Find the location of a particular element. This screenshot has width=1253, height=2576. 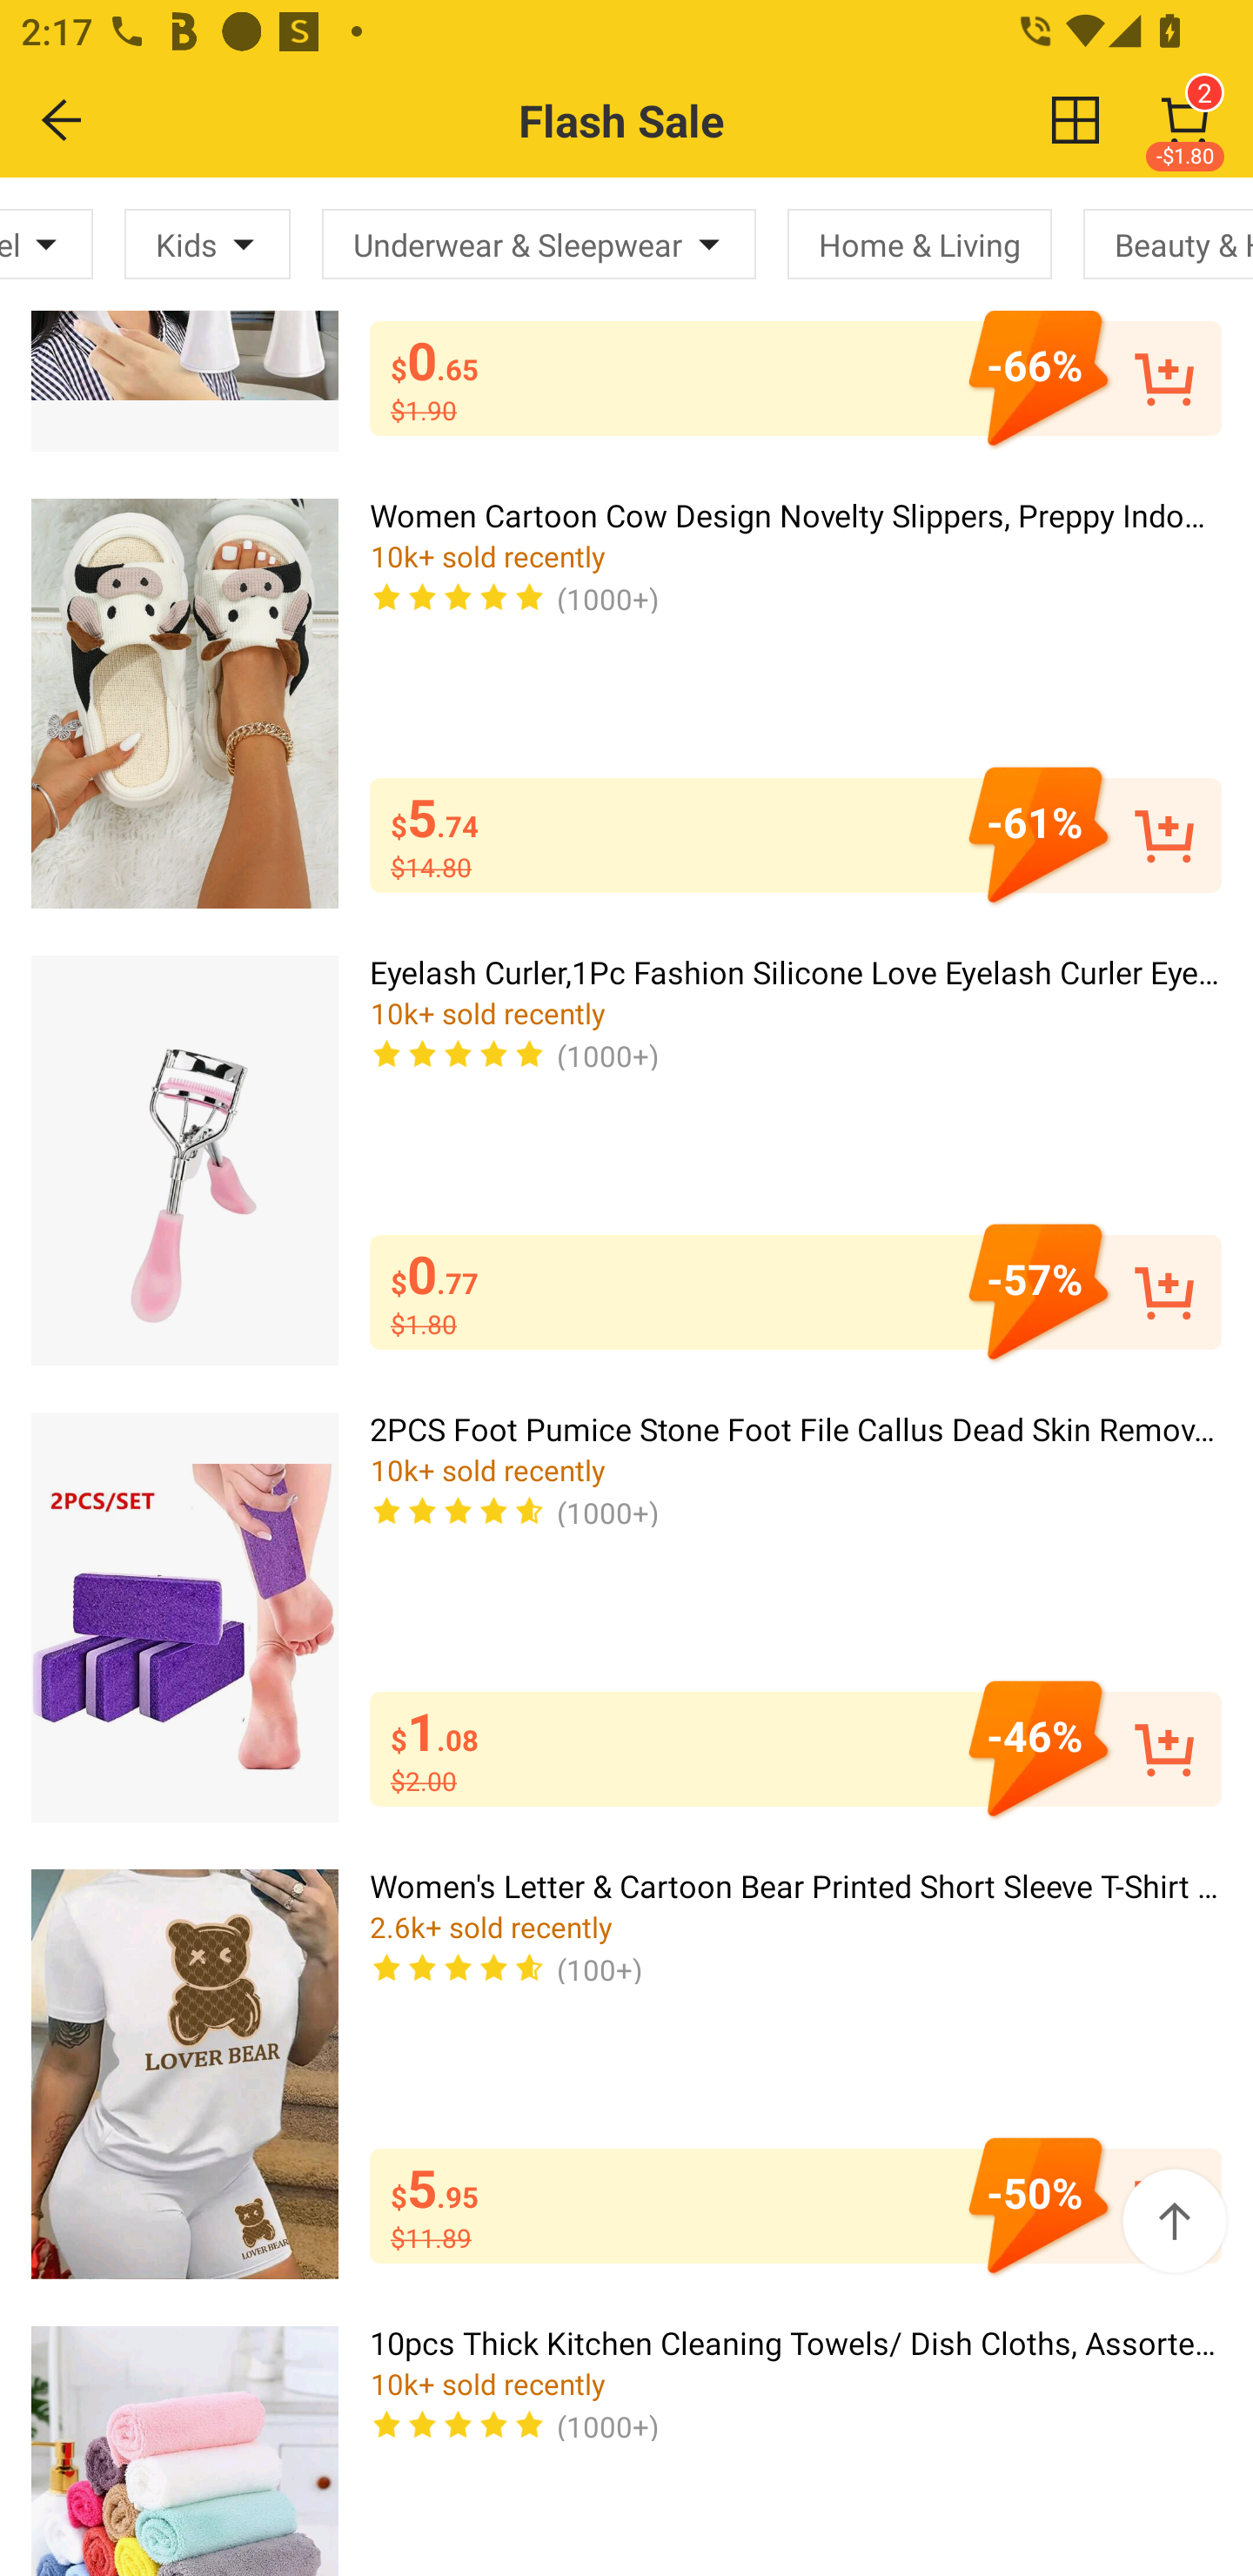

BACK is located at coordinates (63, 119).